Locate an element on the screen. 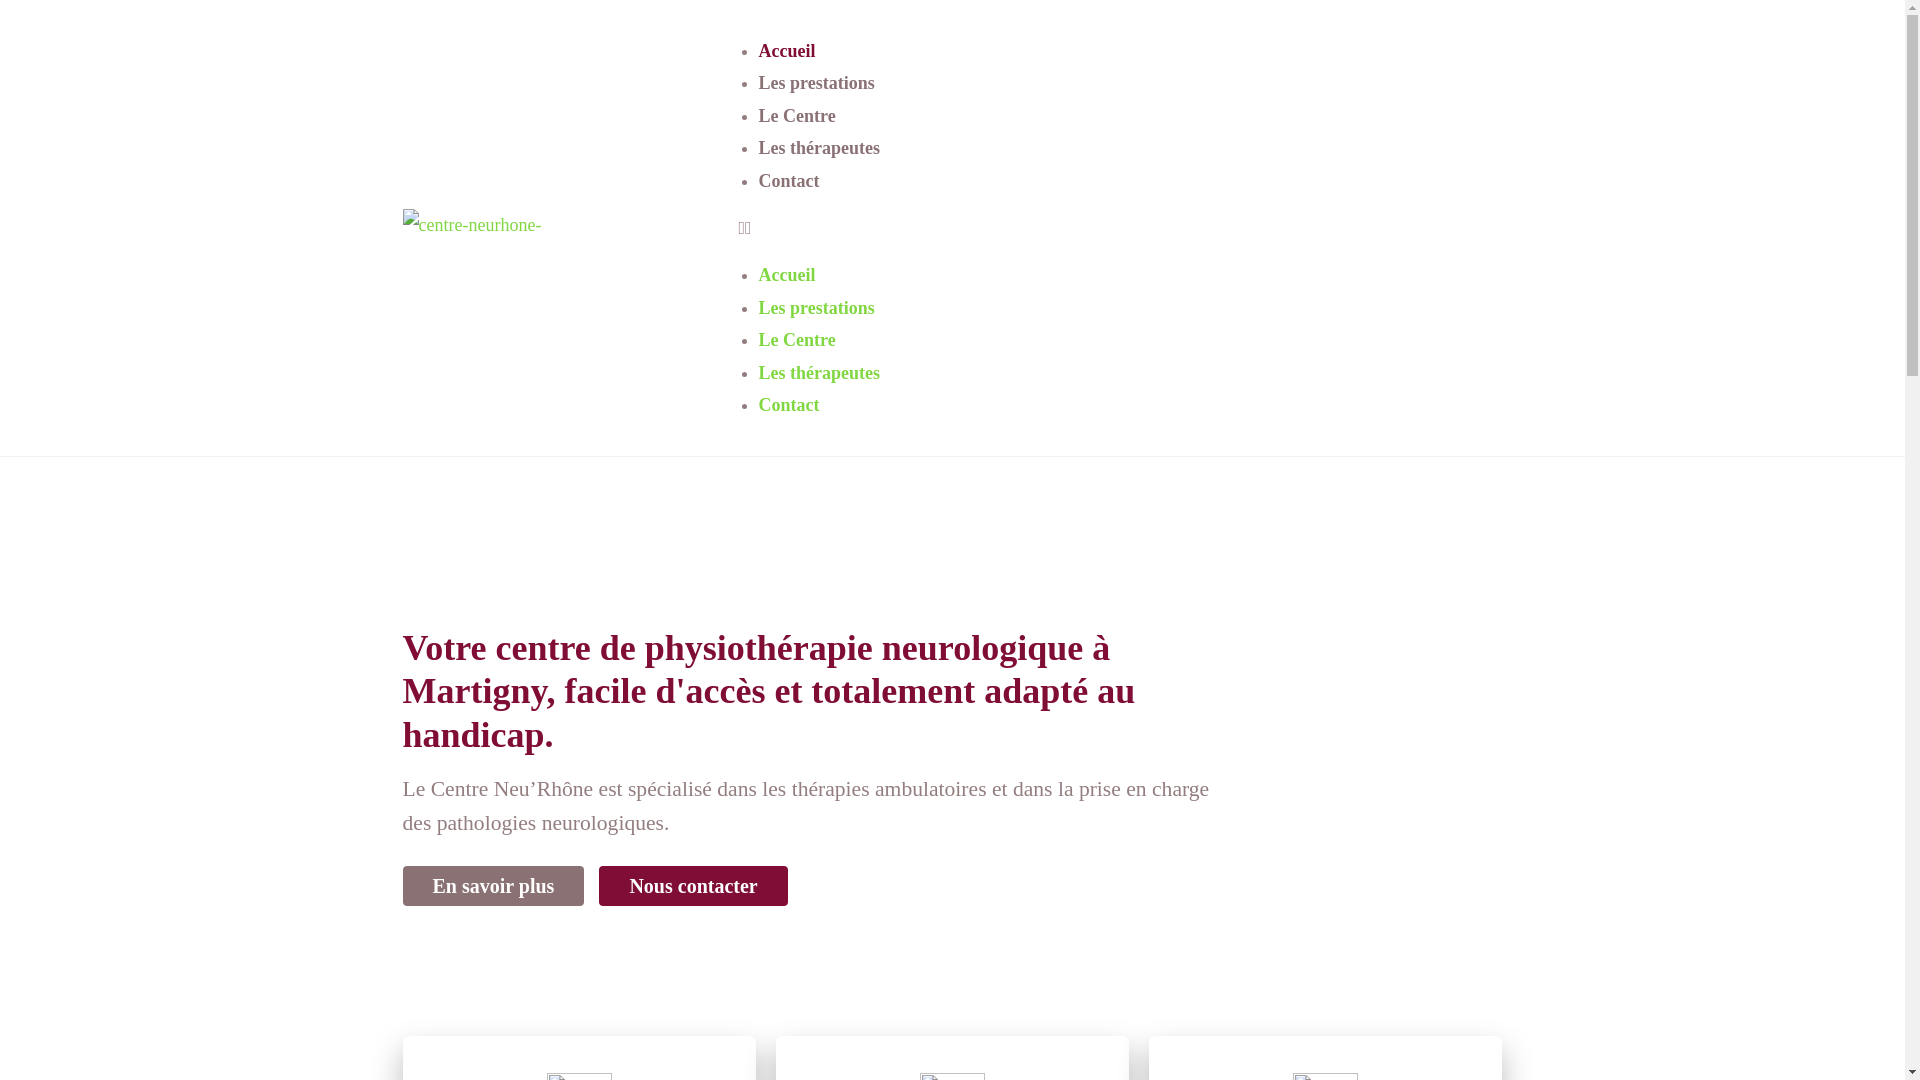 This screenshot has width=1920, height=1080. Les prestations is located at coordinates (816, 308).